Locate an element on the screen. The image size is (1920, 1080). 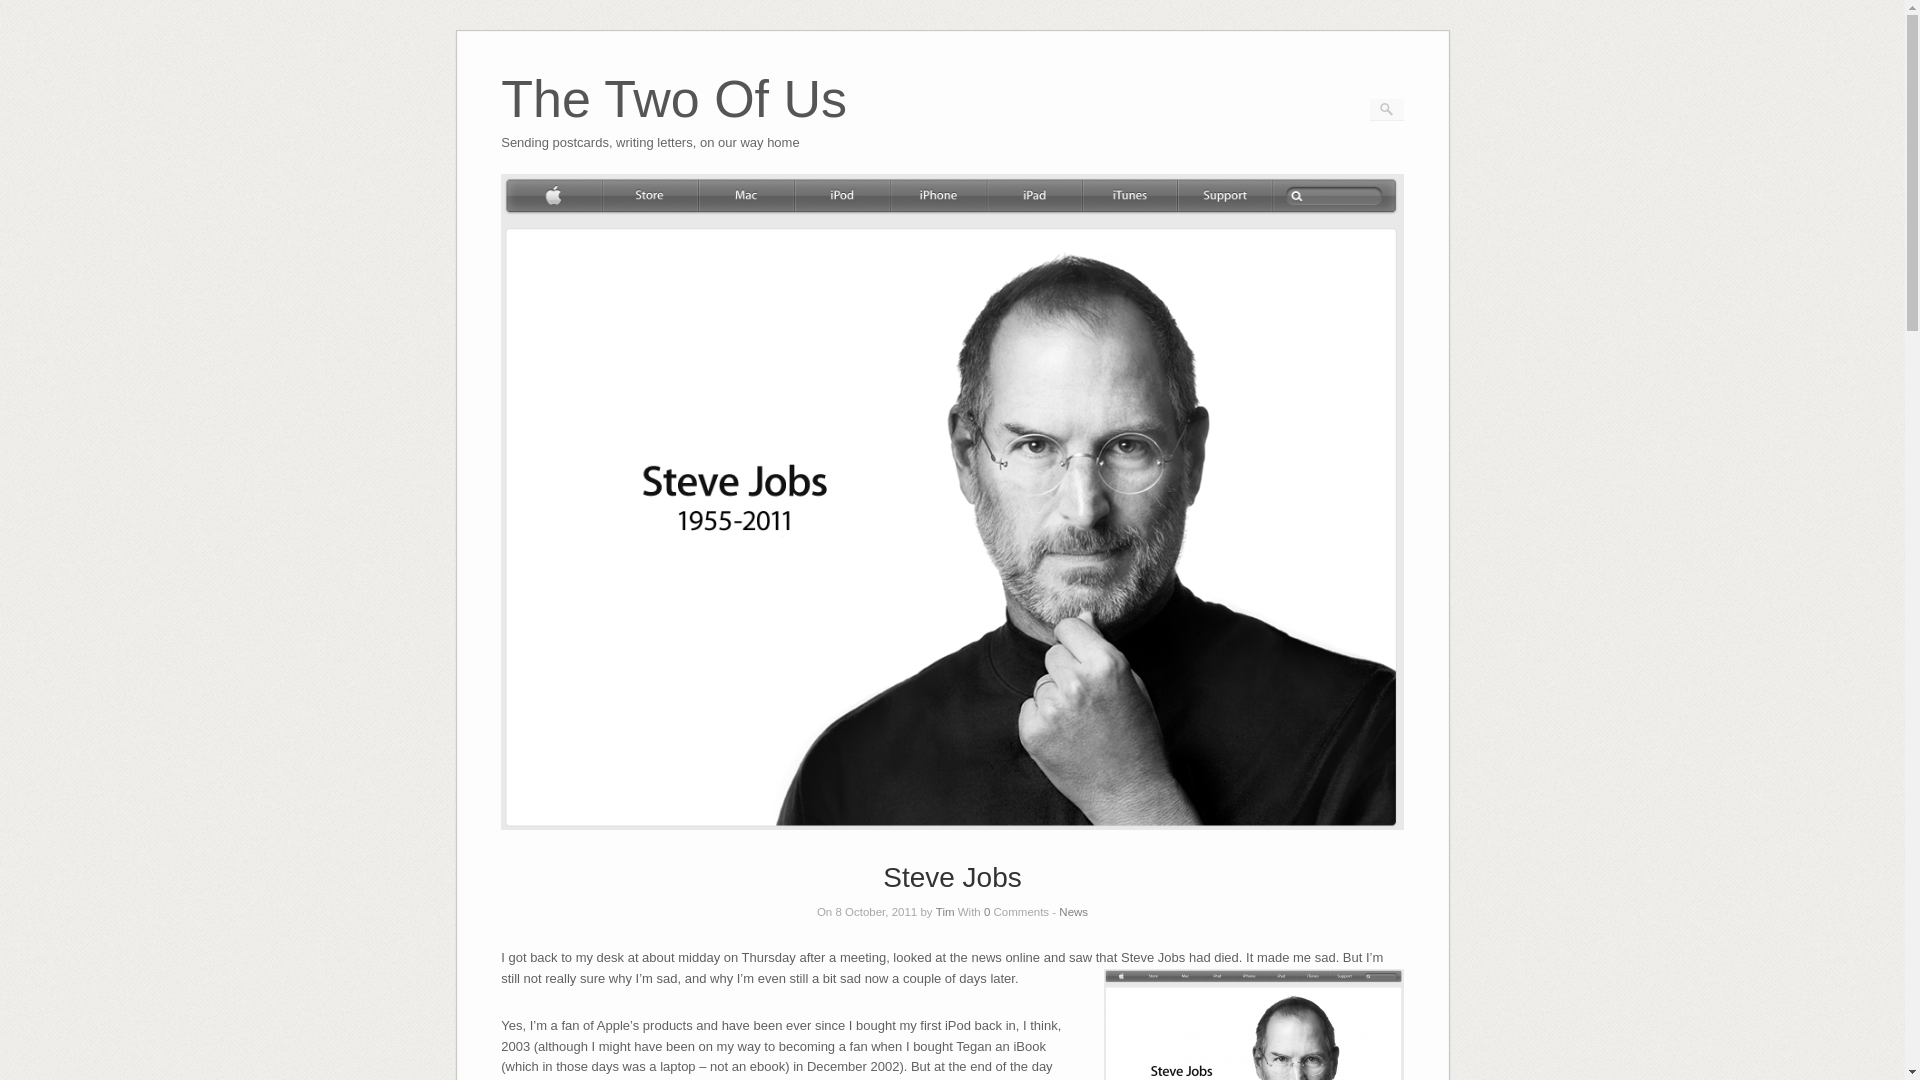
News is located at coordinates (1074, 912).